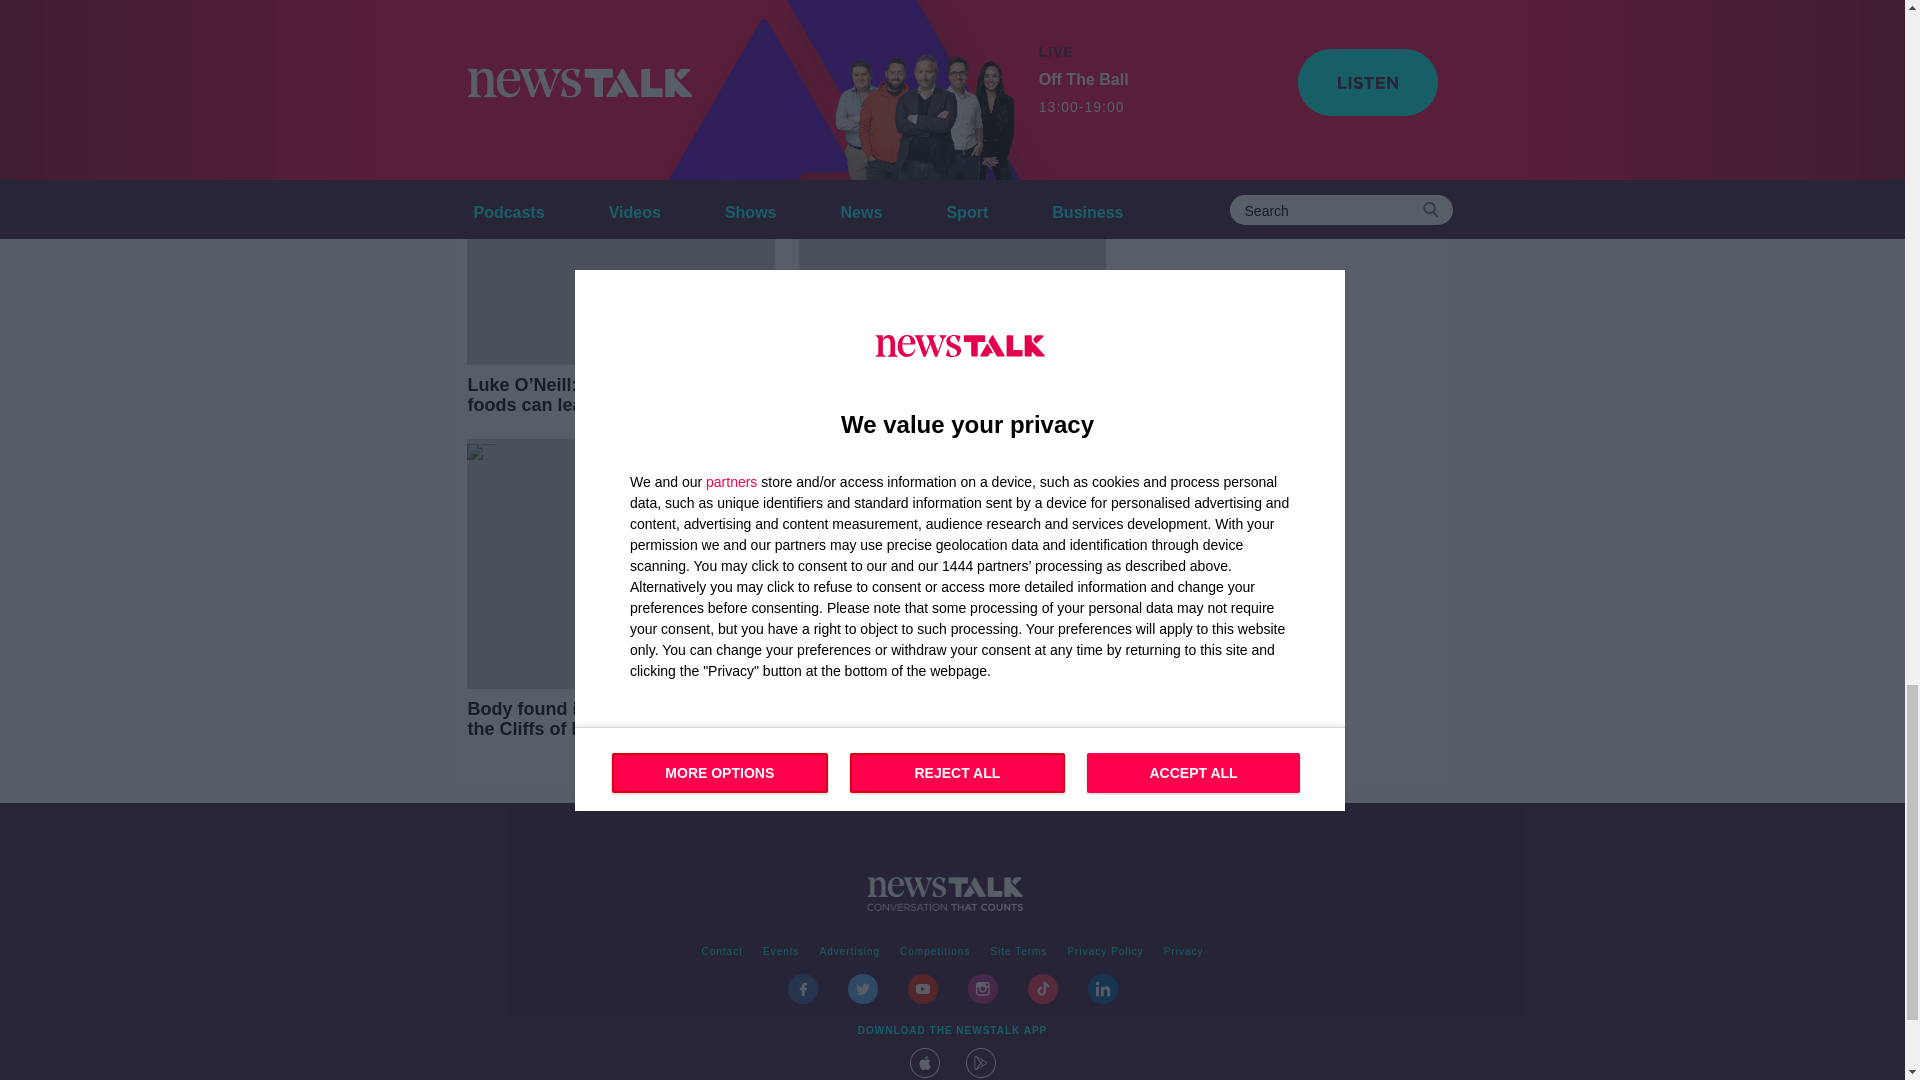 This screenshot has height=1080, width=1920. What do you see at coordinates (934, 952) in the screenshot?
I see `competitions` at bounding box center [934, 952].